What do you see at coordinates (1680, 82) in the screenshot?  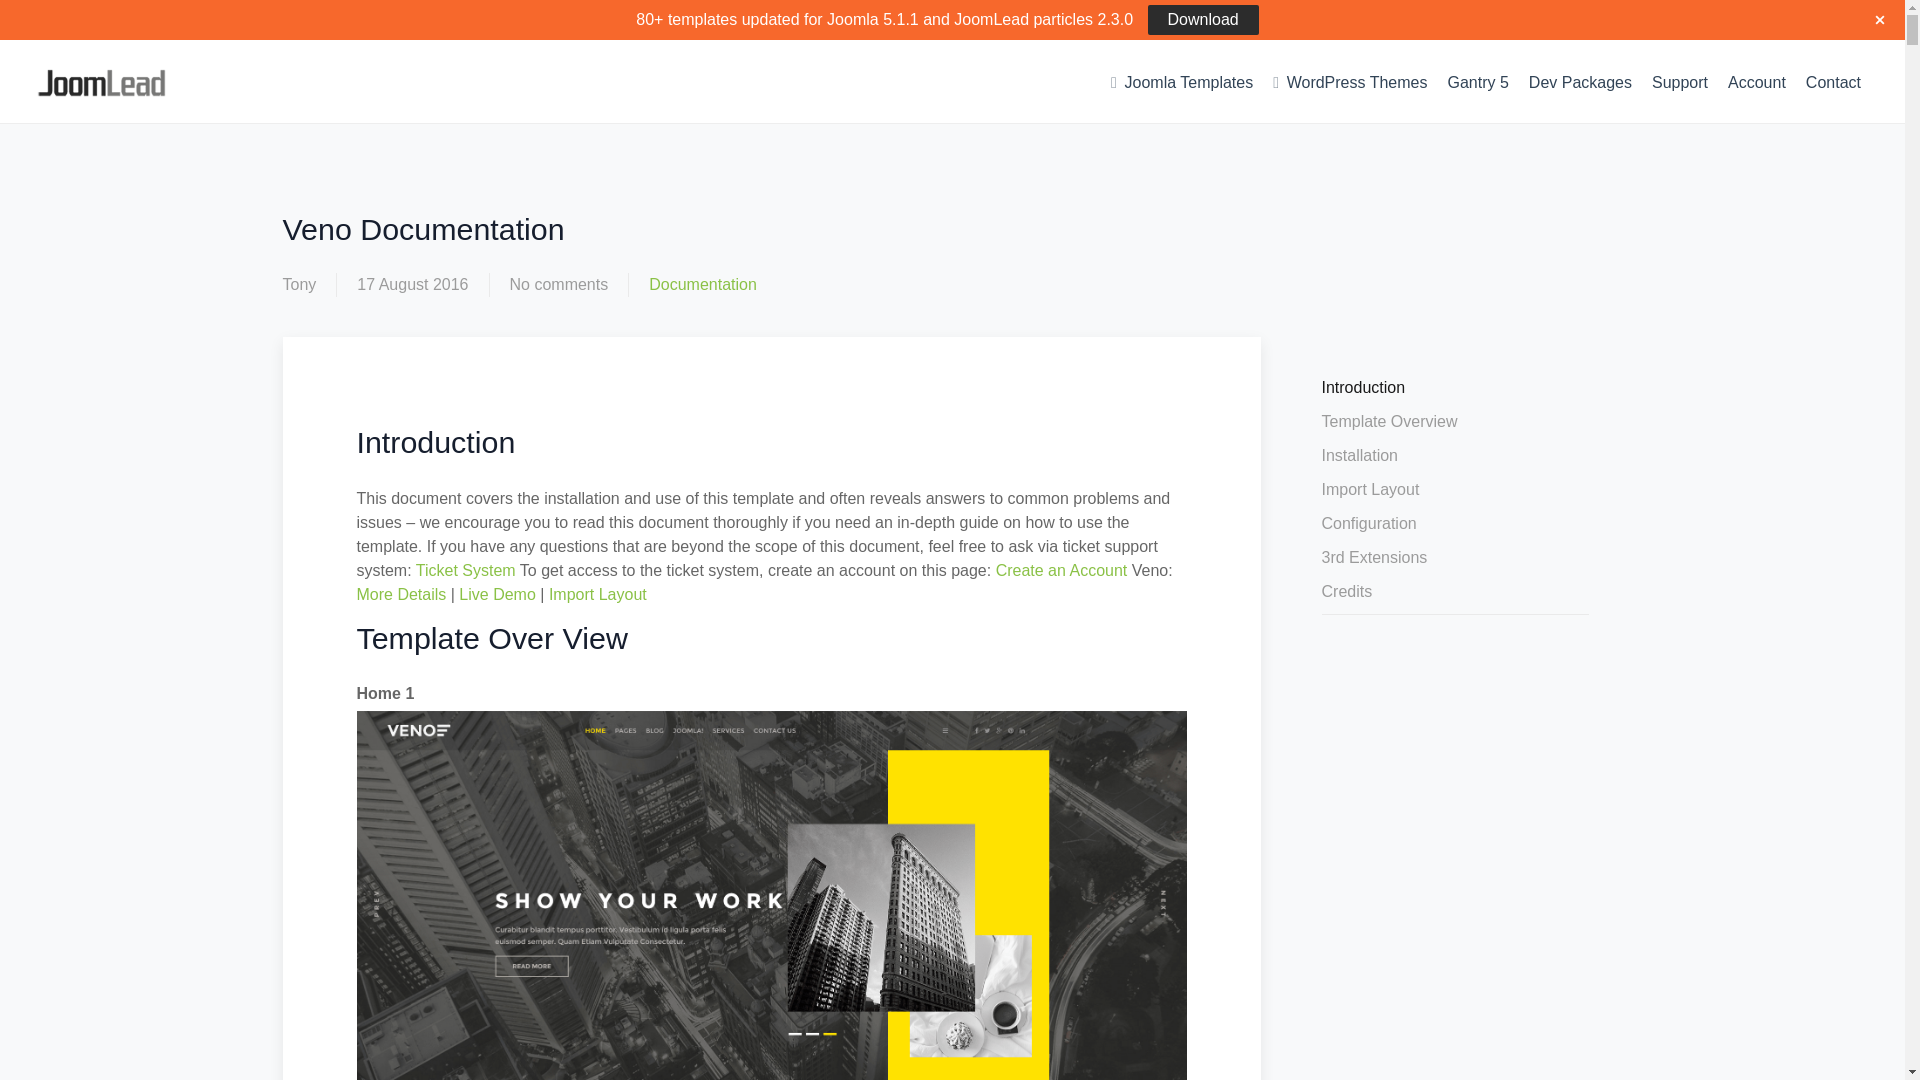 I see `Support` at bounding box center [1680, 82].